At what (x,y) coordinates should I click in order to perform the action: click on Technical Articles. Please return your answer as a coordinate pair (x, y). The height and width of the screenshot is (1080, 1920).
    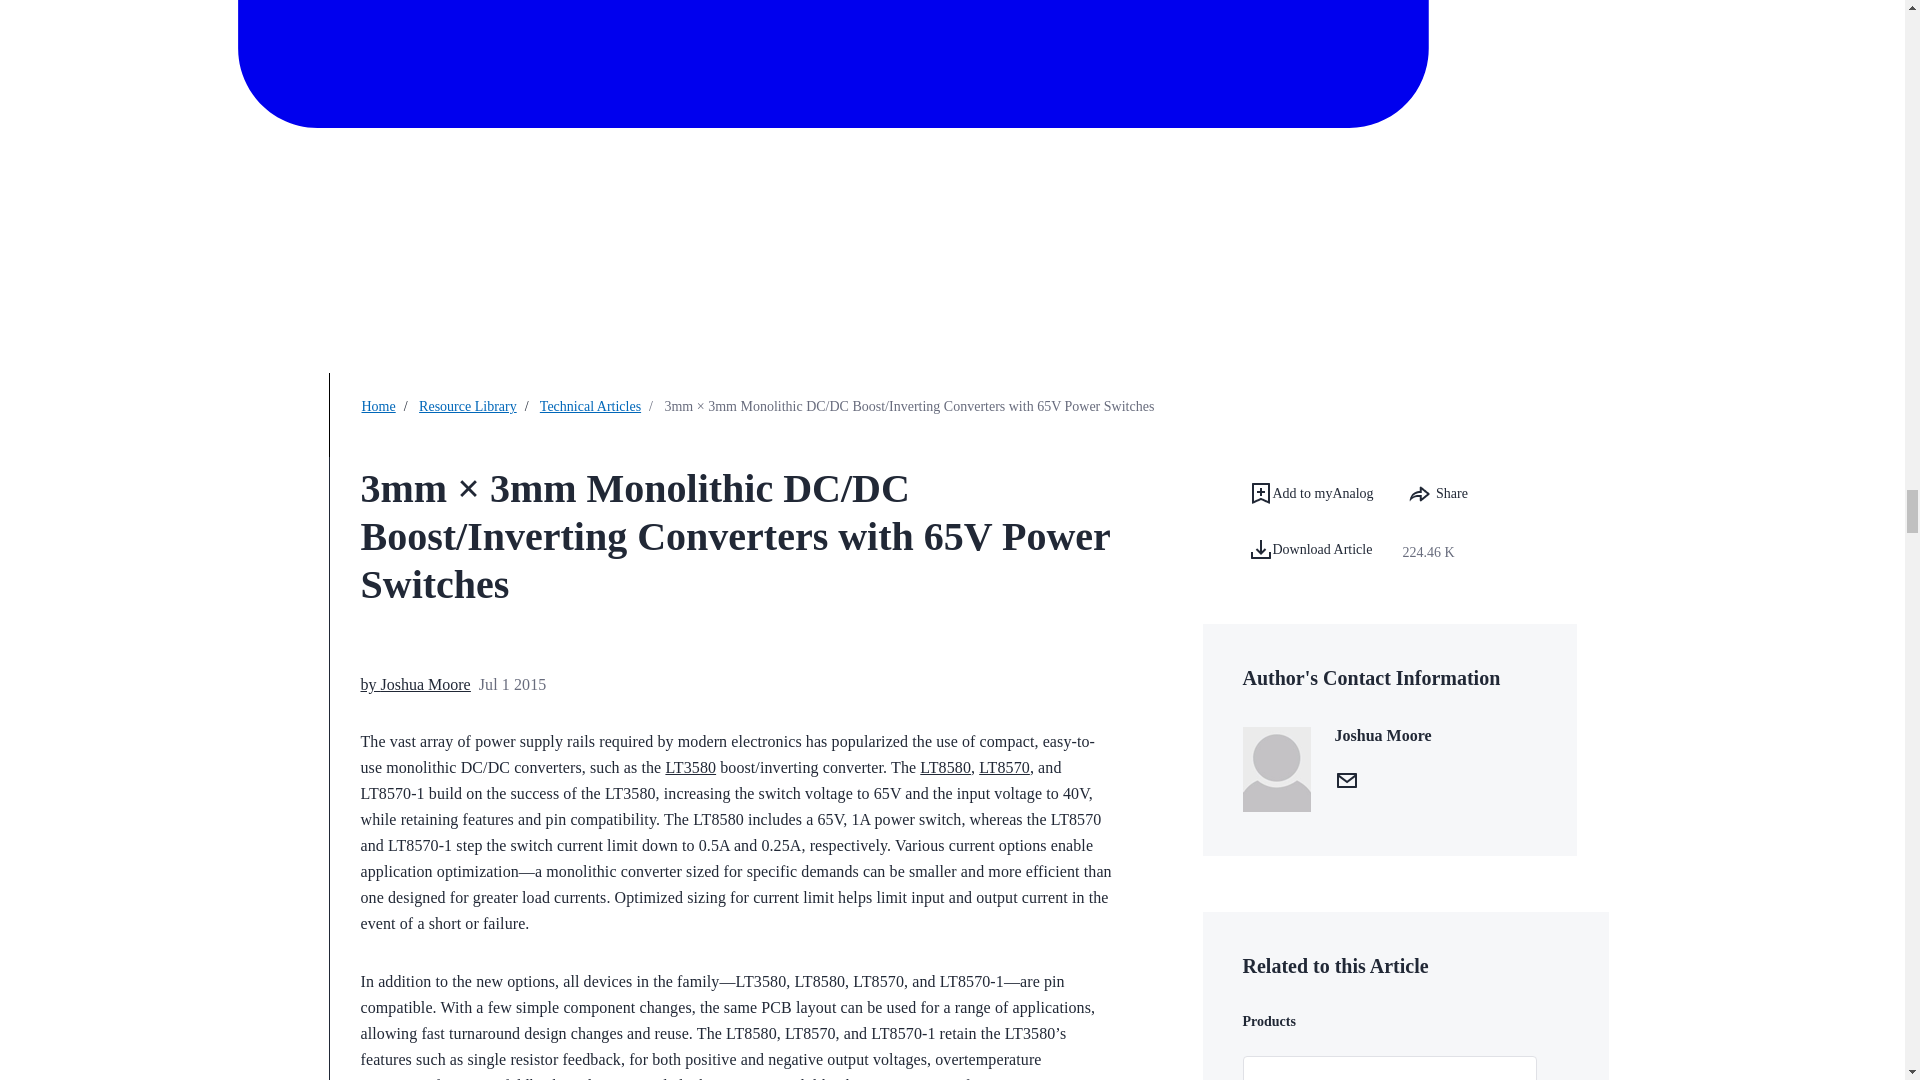
    Looking at the image, I should click on (590, 406).